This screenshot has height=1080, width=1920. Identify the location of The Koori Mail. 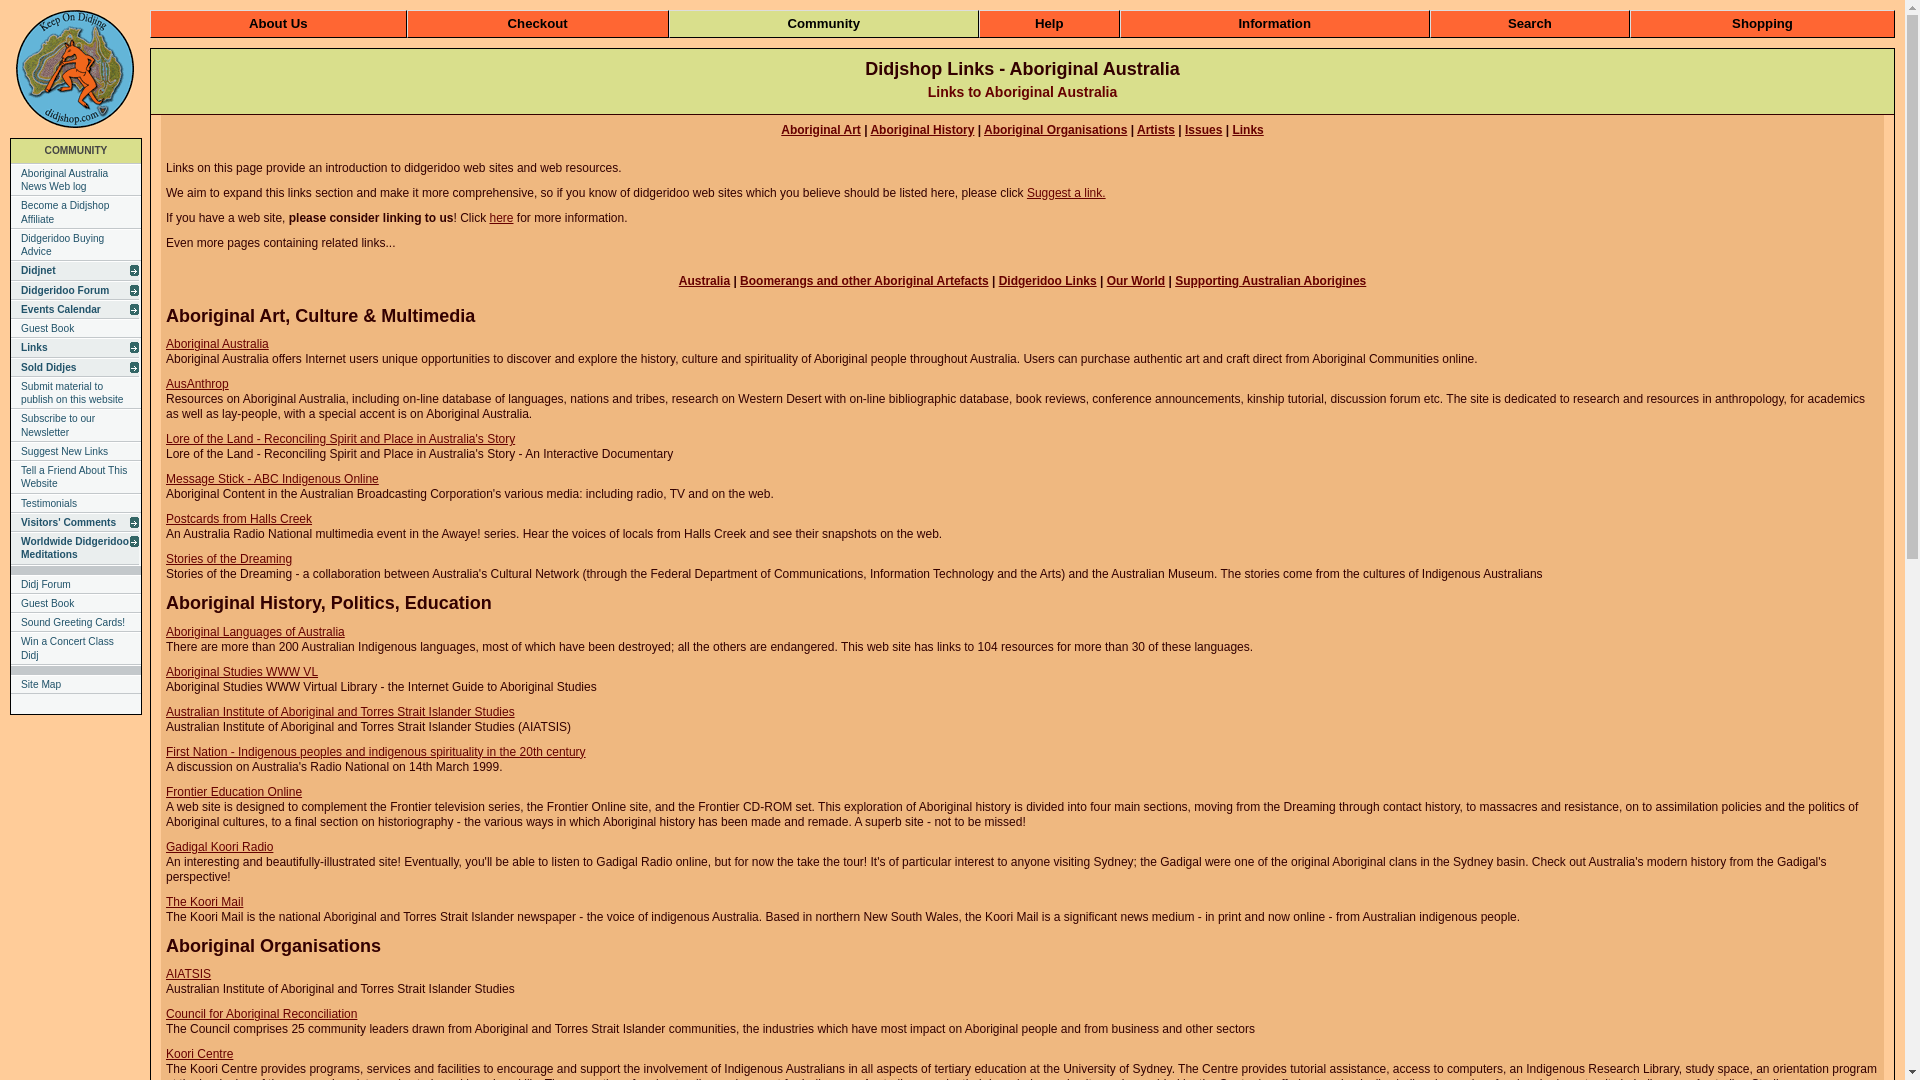
(204, 902).